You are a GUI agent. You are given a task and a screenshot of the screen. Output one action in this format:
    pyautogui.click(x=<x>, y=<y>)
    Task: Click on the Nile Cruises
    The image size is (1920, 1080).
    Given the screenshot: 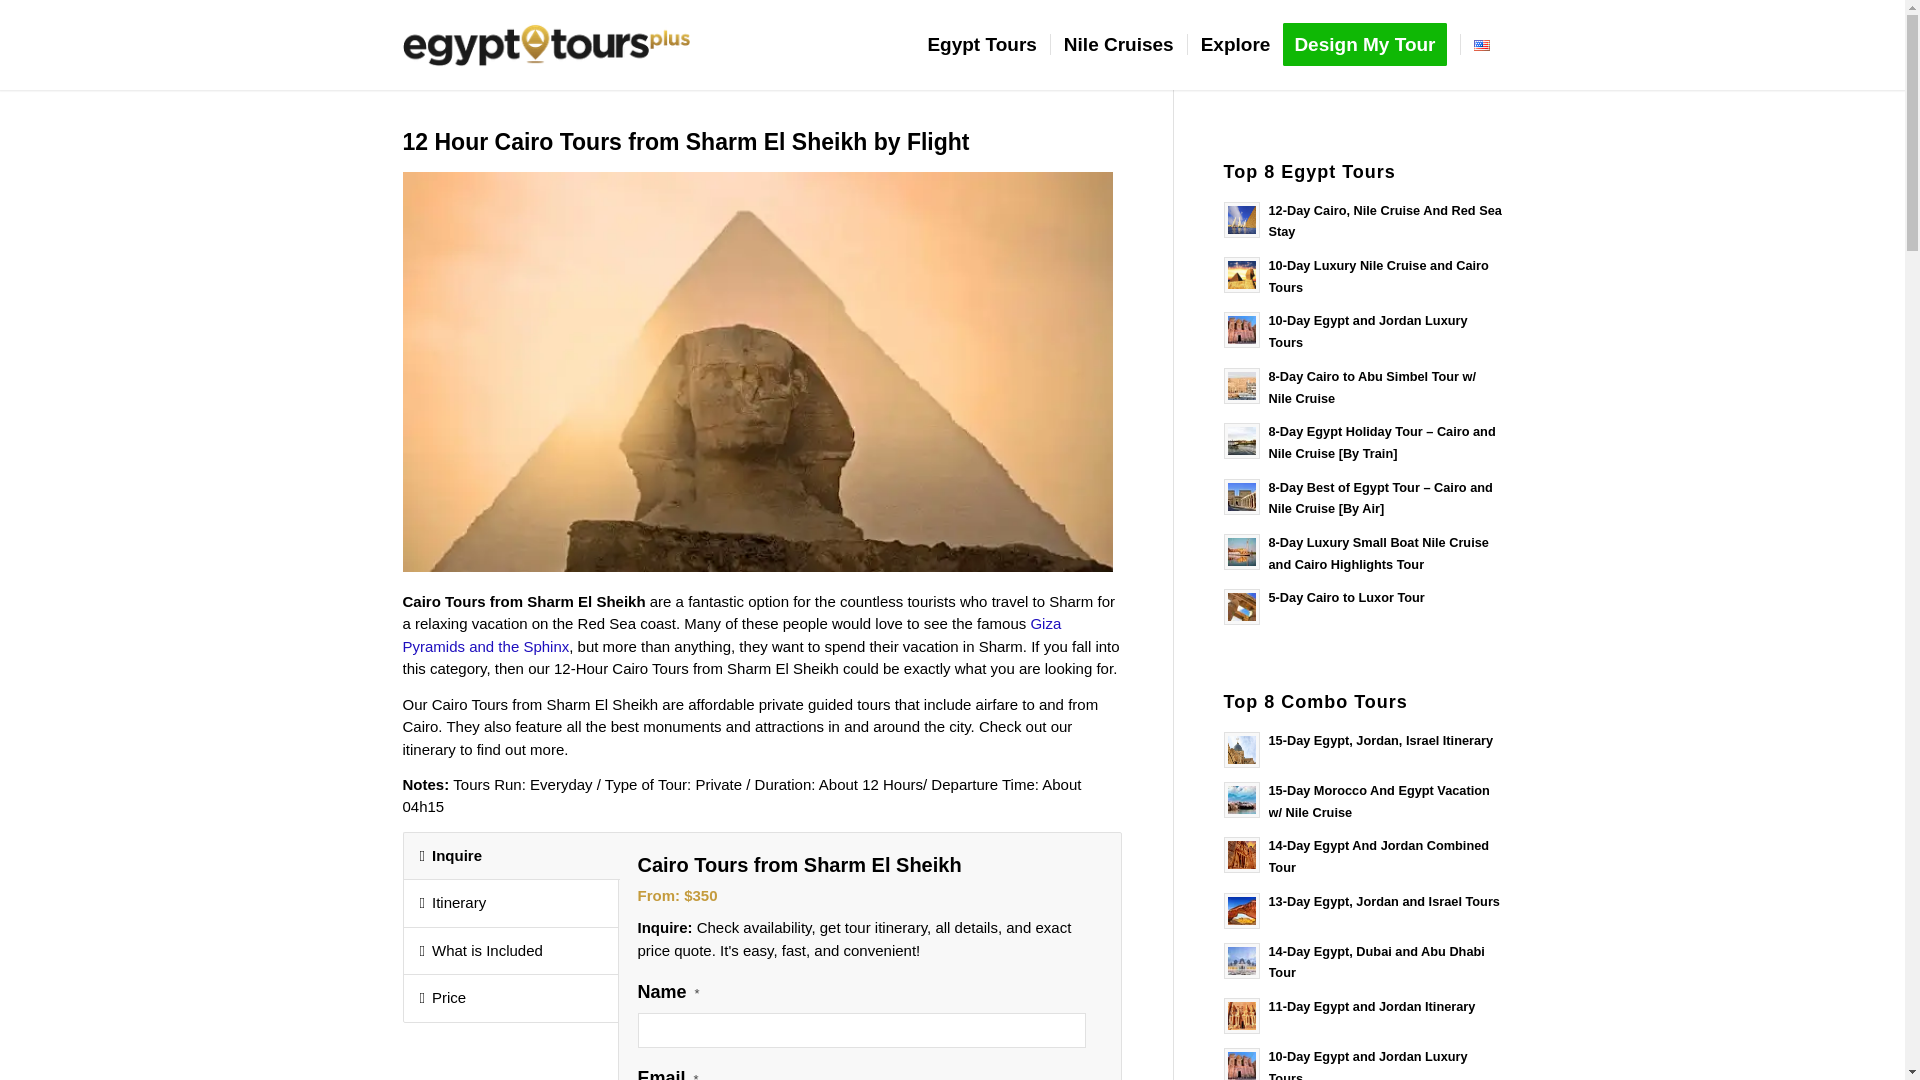 What is the action you would take?
    pyautogui.click(x=1118, y=44)
    